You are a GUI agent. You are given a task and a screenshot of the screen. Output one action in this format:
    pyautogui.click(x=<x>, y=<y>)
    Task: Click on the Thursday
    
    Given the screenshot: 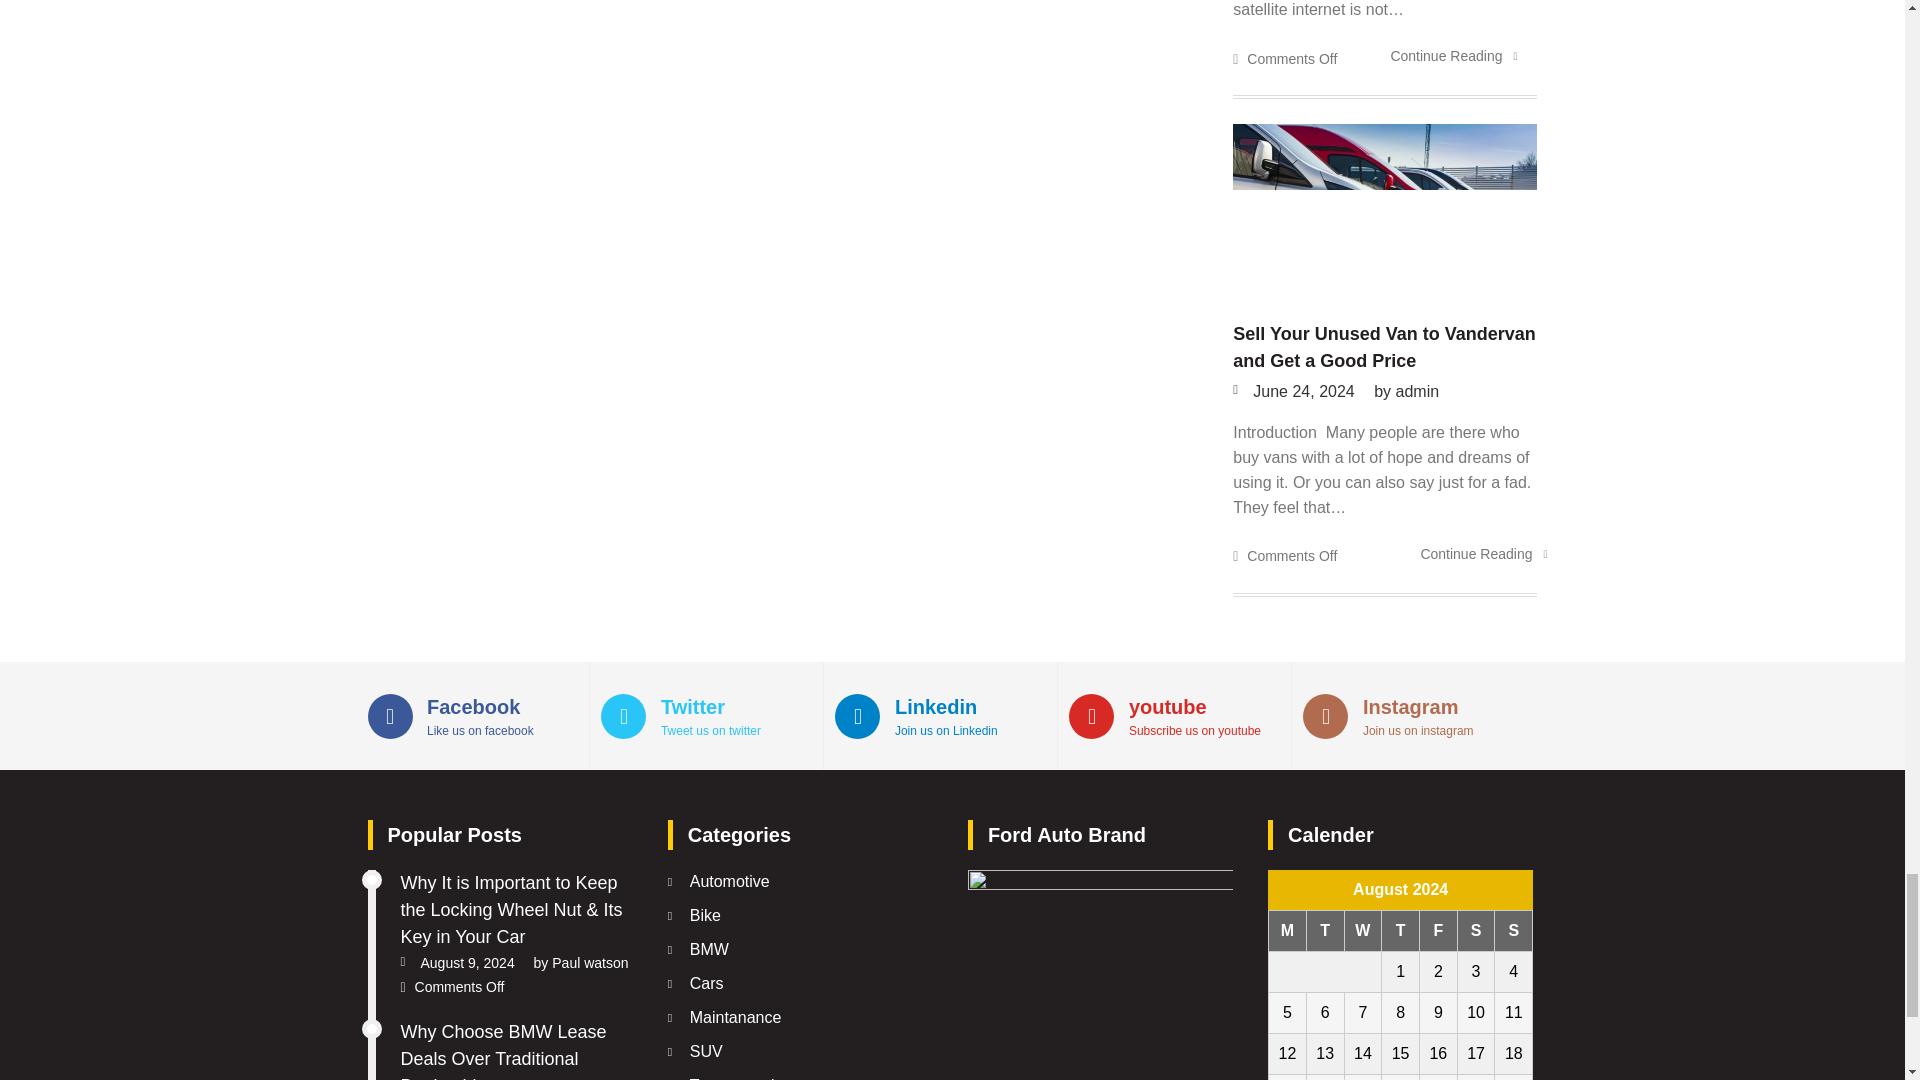 What is the action you would take?
    pyautogui.click(x=1401, y=931)
    